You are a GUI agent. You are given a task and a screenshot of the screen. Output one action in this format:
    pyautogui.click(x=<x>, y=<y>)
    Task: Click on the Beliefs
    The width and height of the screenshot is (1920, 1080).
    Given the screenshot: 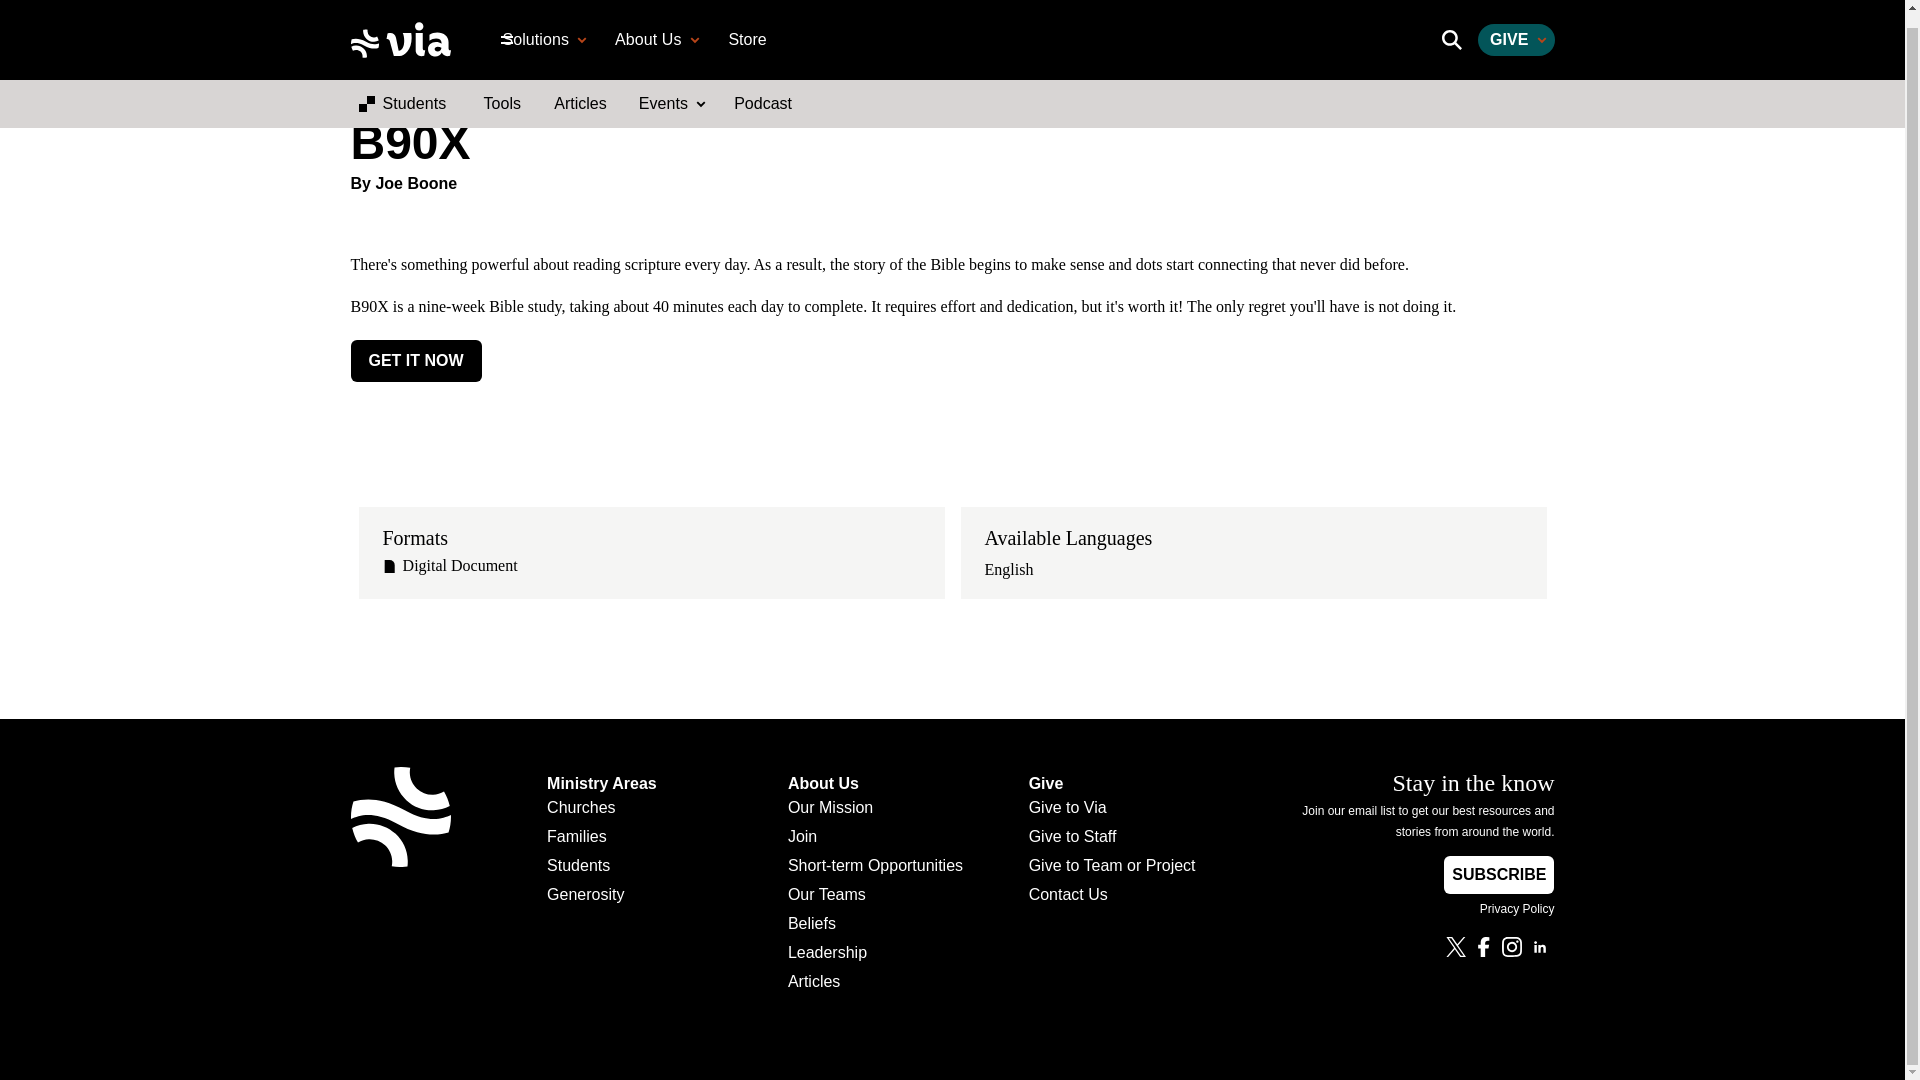 What is the action you would take?
    pyautogui.click(x=875, y=926)
    